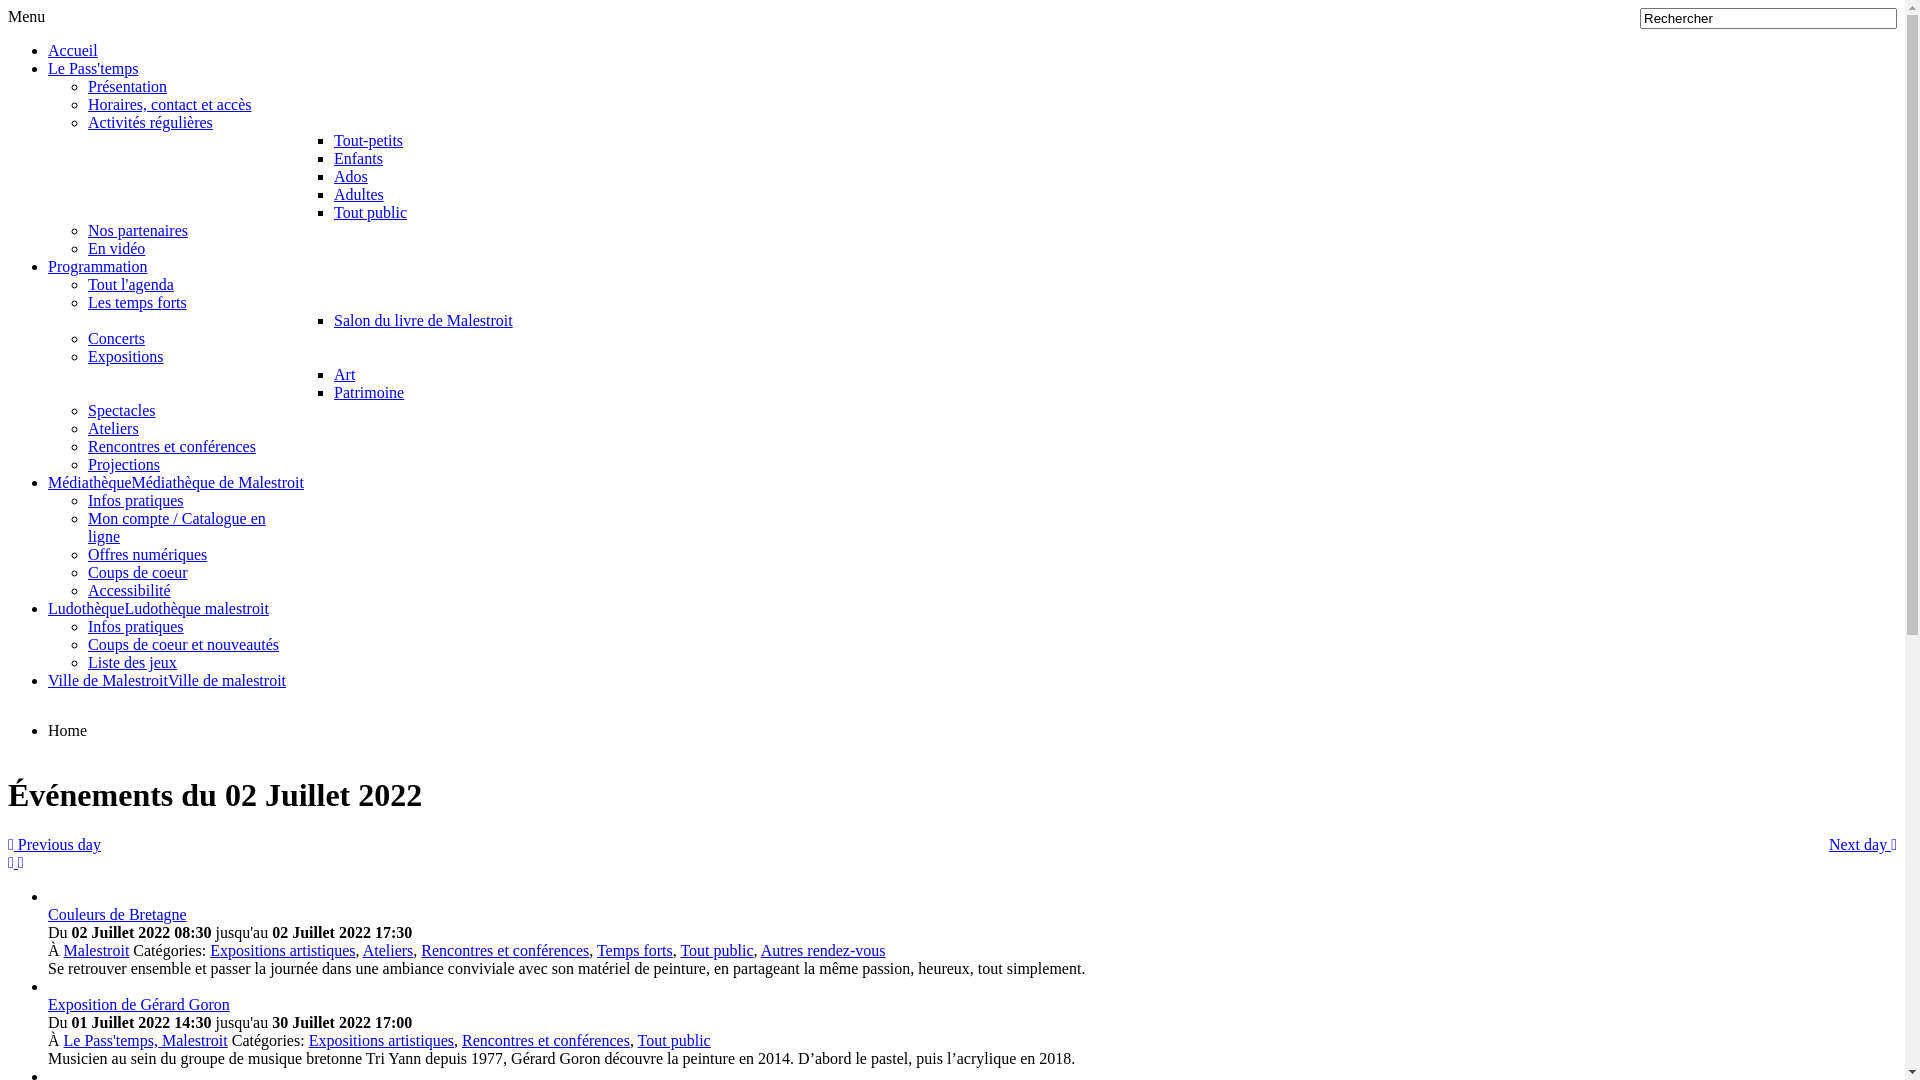  What do you see at coordinates (716, 950) in the screenshot?
I see `Tout public` at bounding box center [716, 950].